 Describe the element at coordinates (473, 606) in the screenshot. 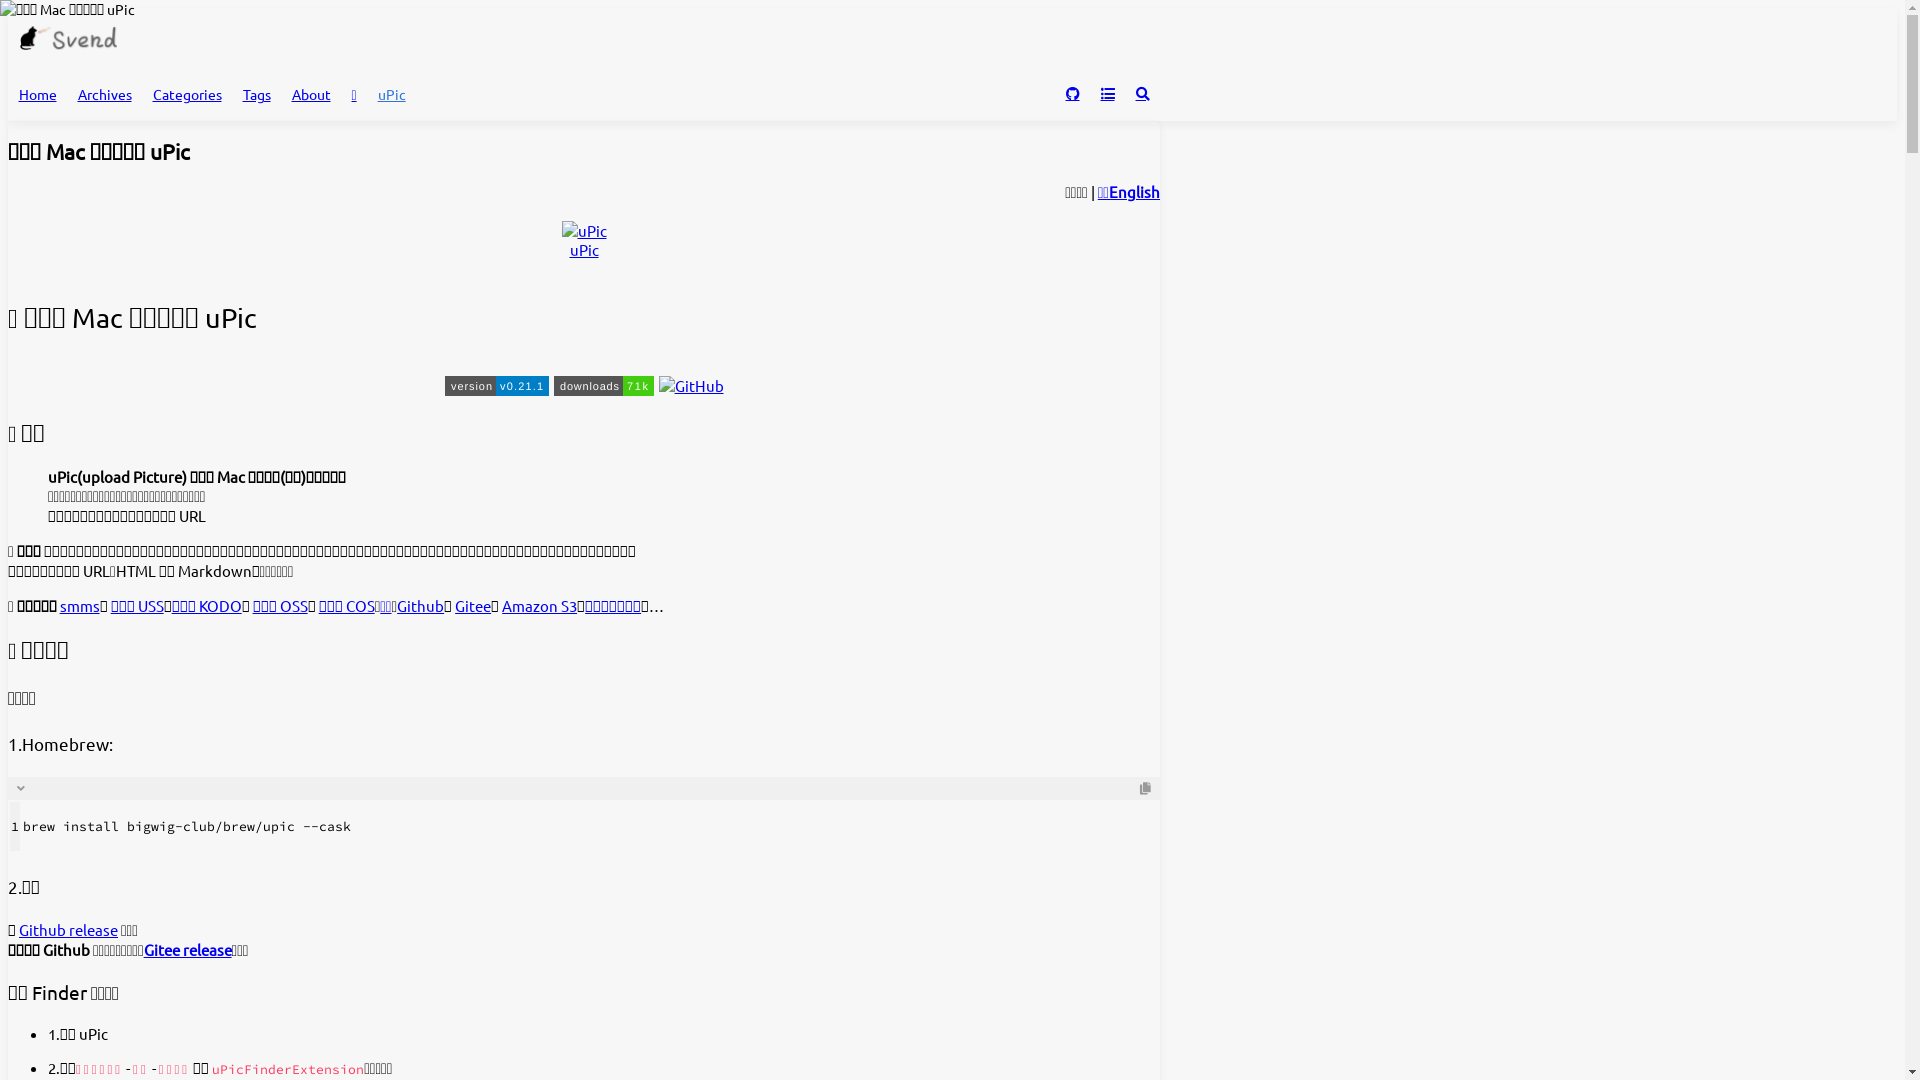

I see `Gitee` at that location.